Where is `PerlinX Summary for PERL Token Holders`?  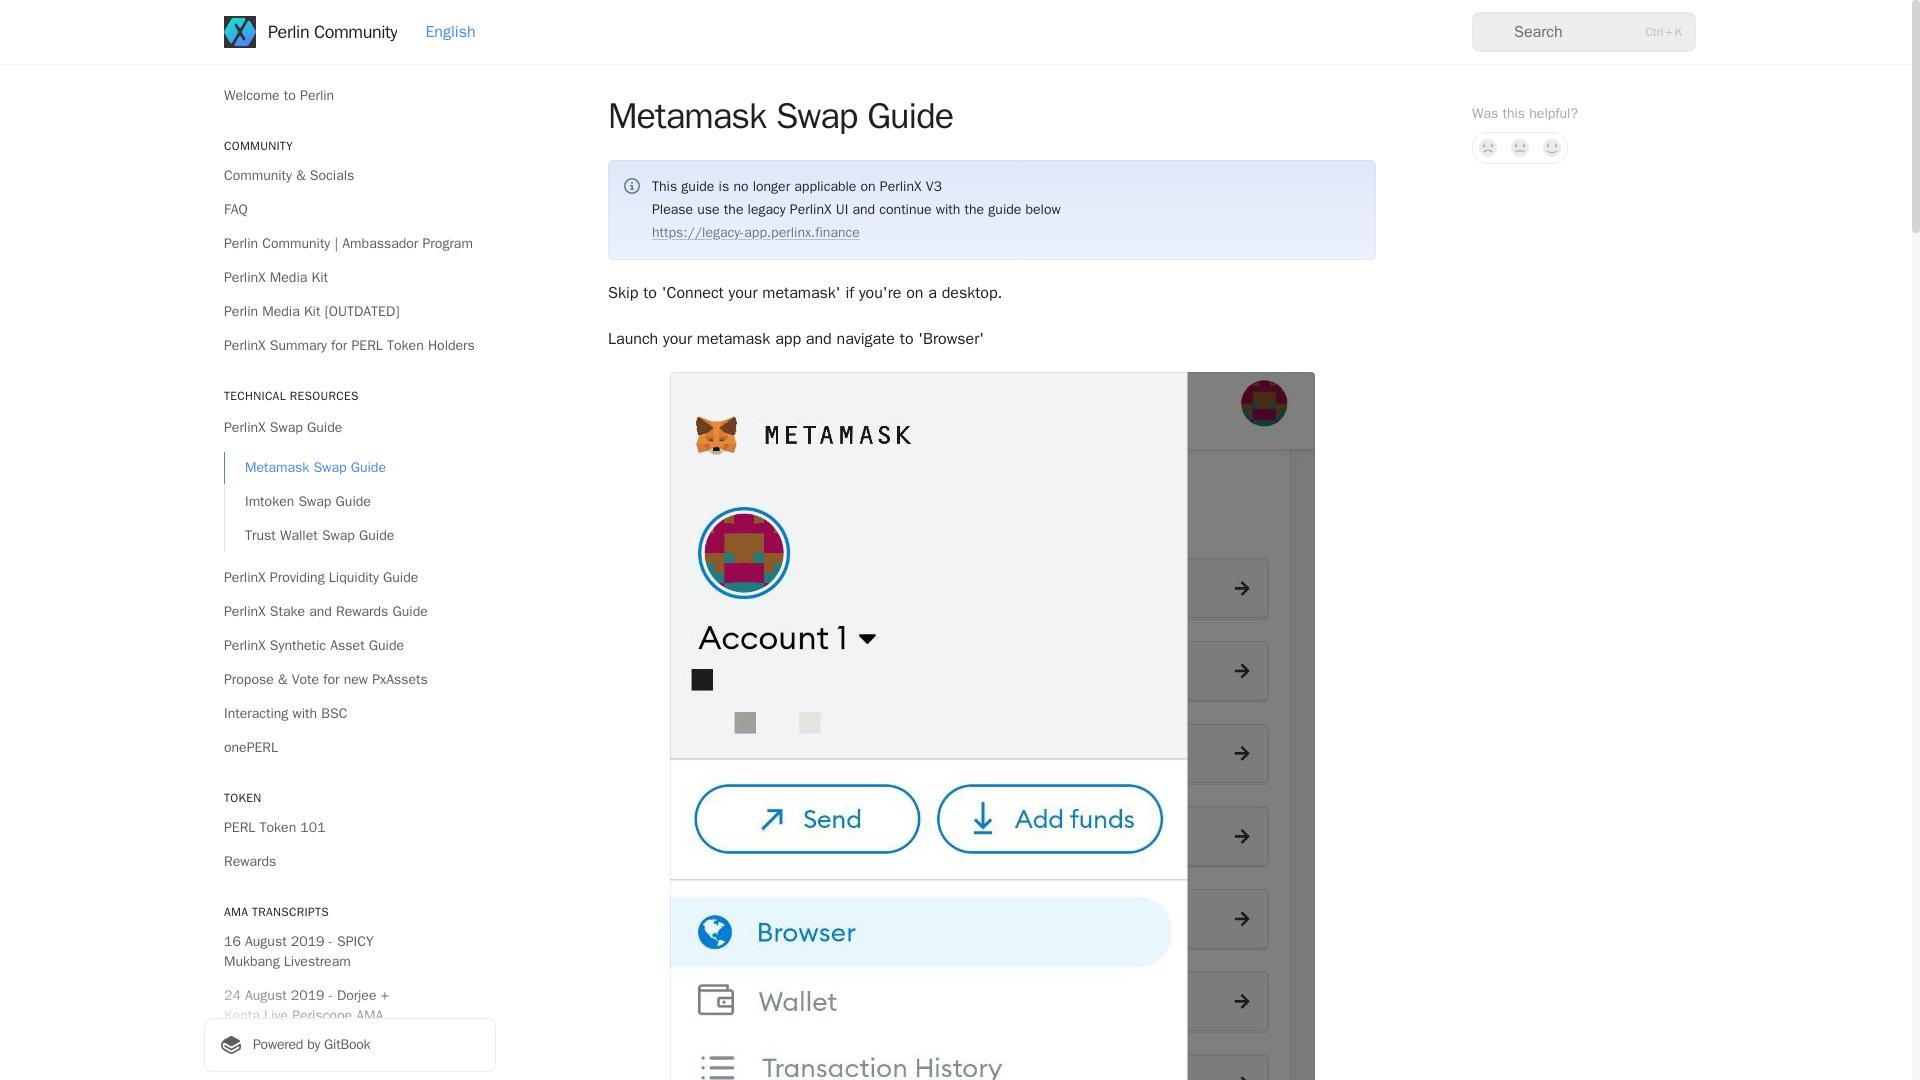 PerlinX Summary for PERL Token Holders is located at coordinates (349, 346).